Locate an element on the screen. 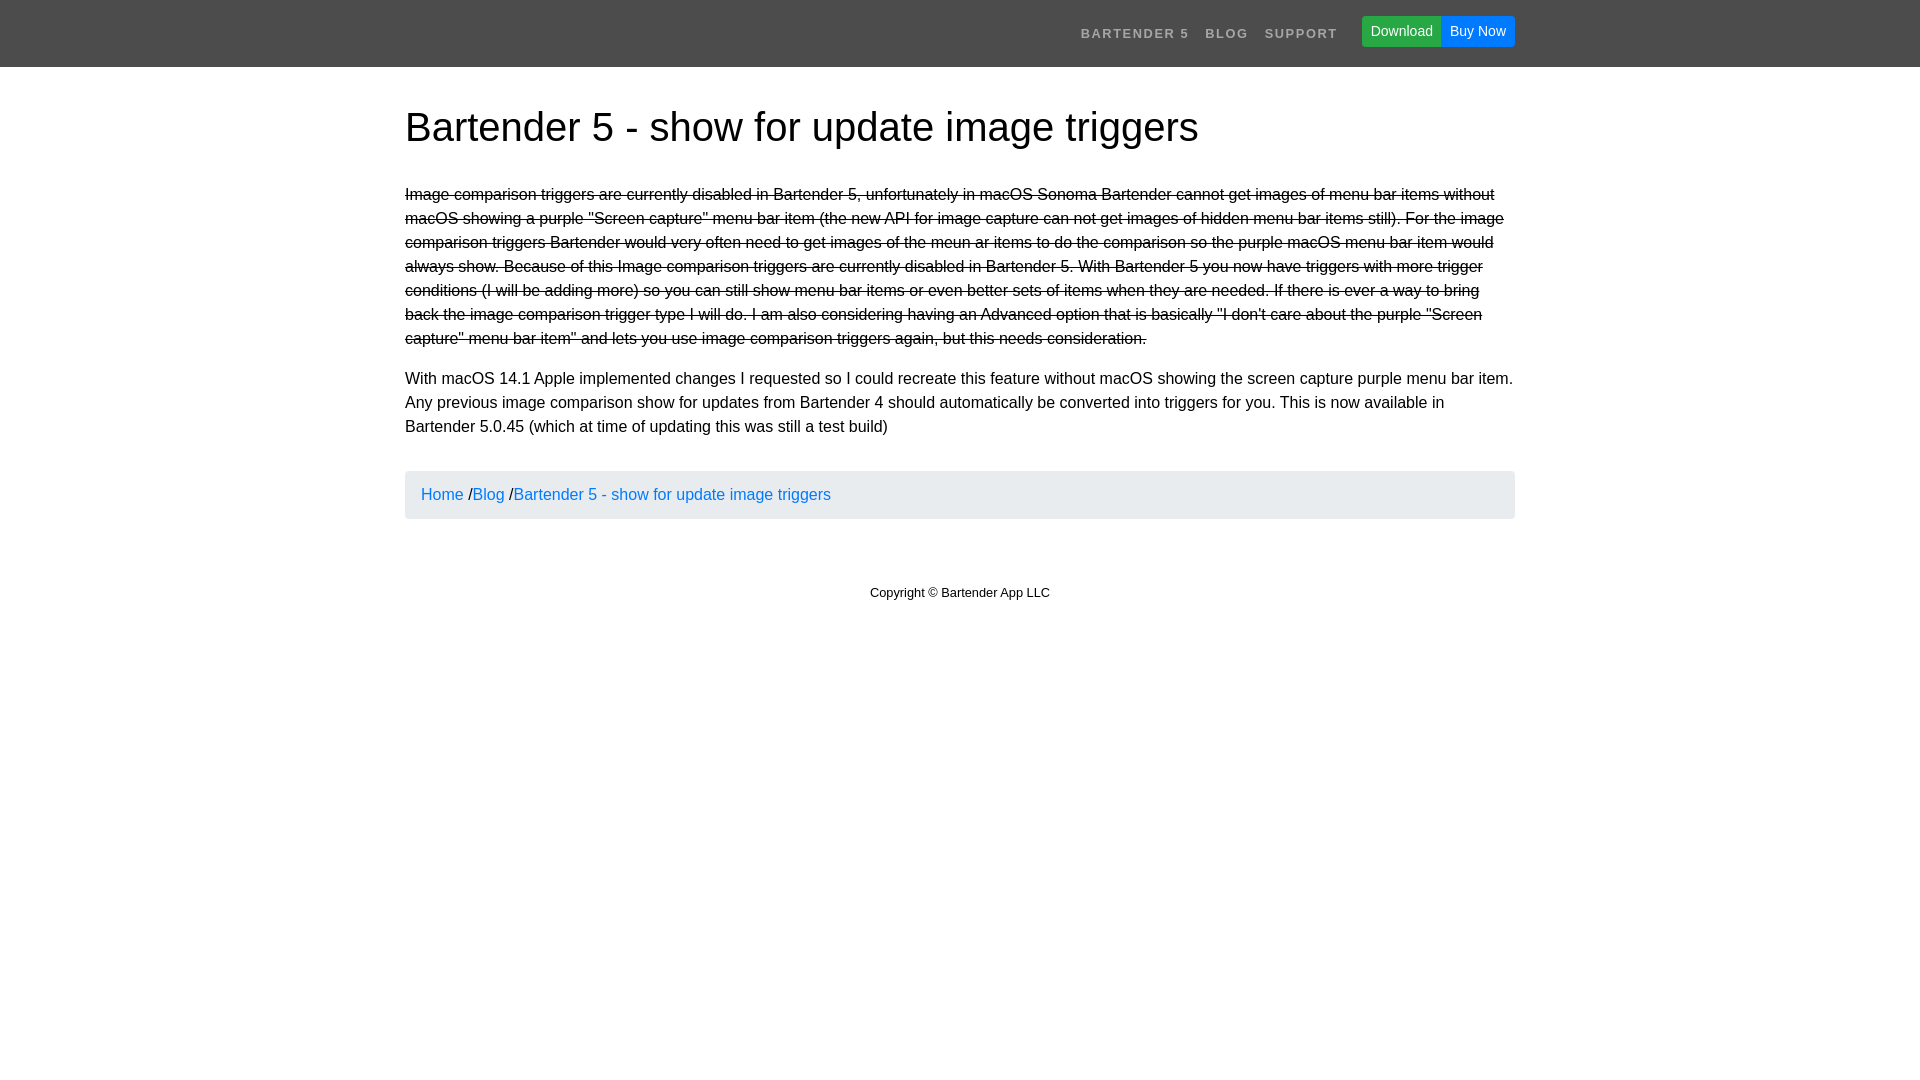 The image size is (1920, 1080). Home is located at coordinates (442, 494).